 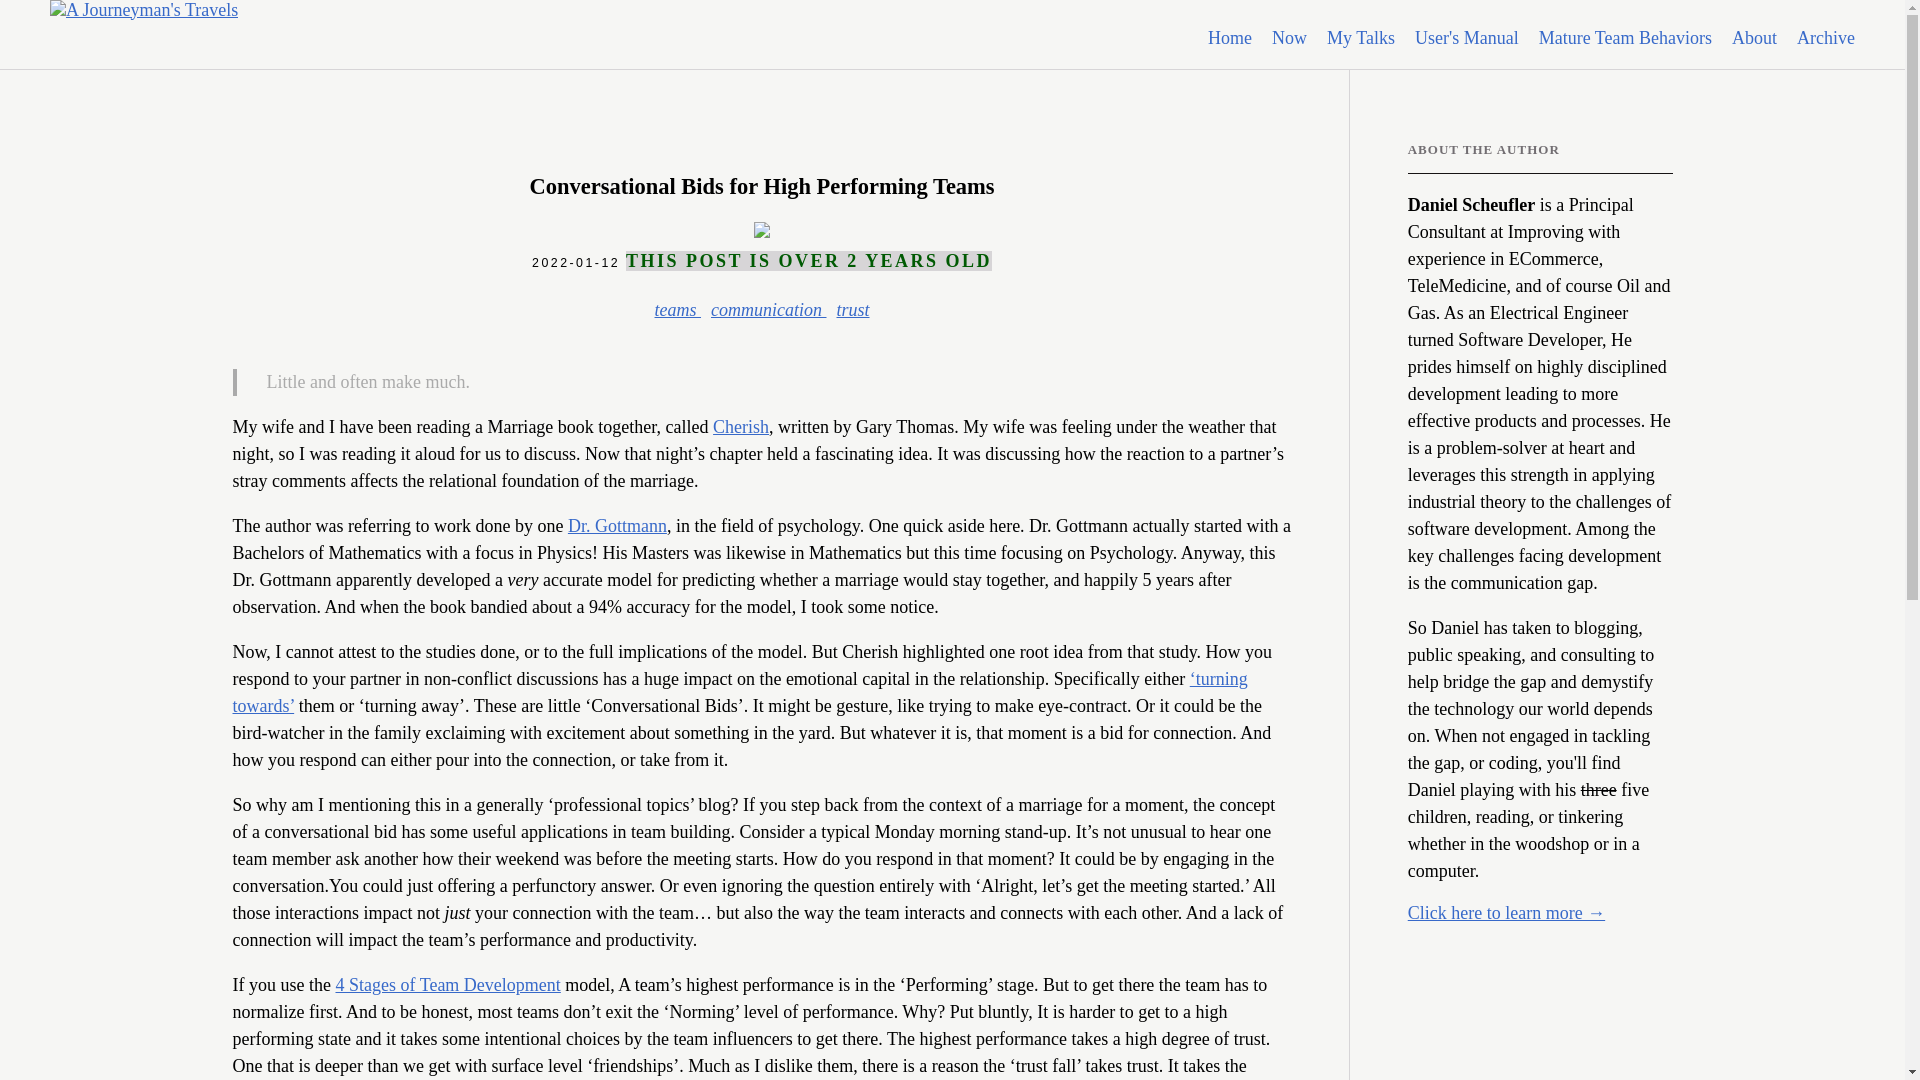 I want to click on 4 Stages of Team Development, so click(x=447, y=984).